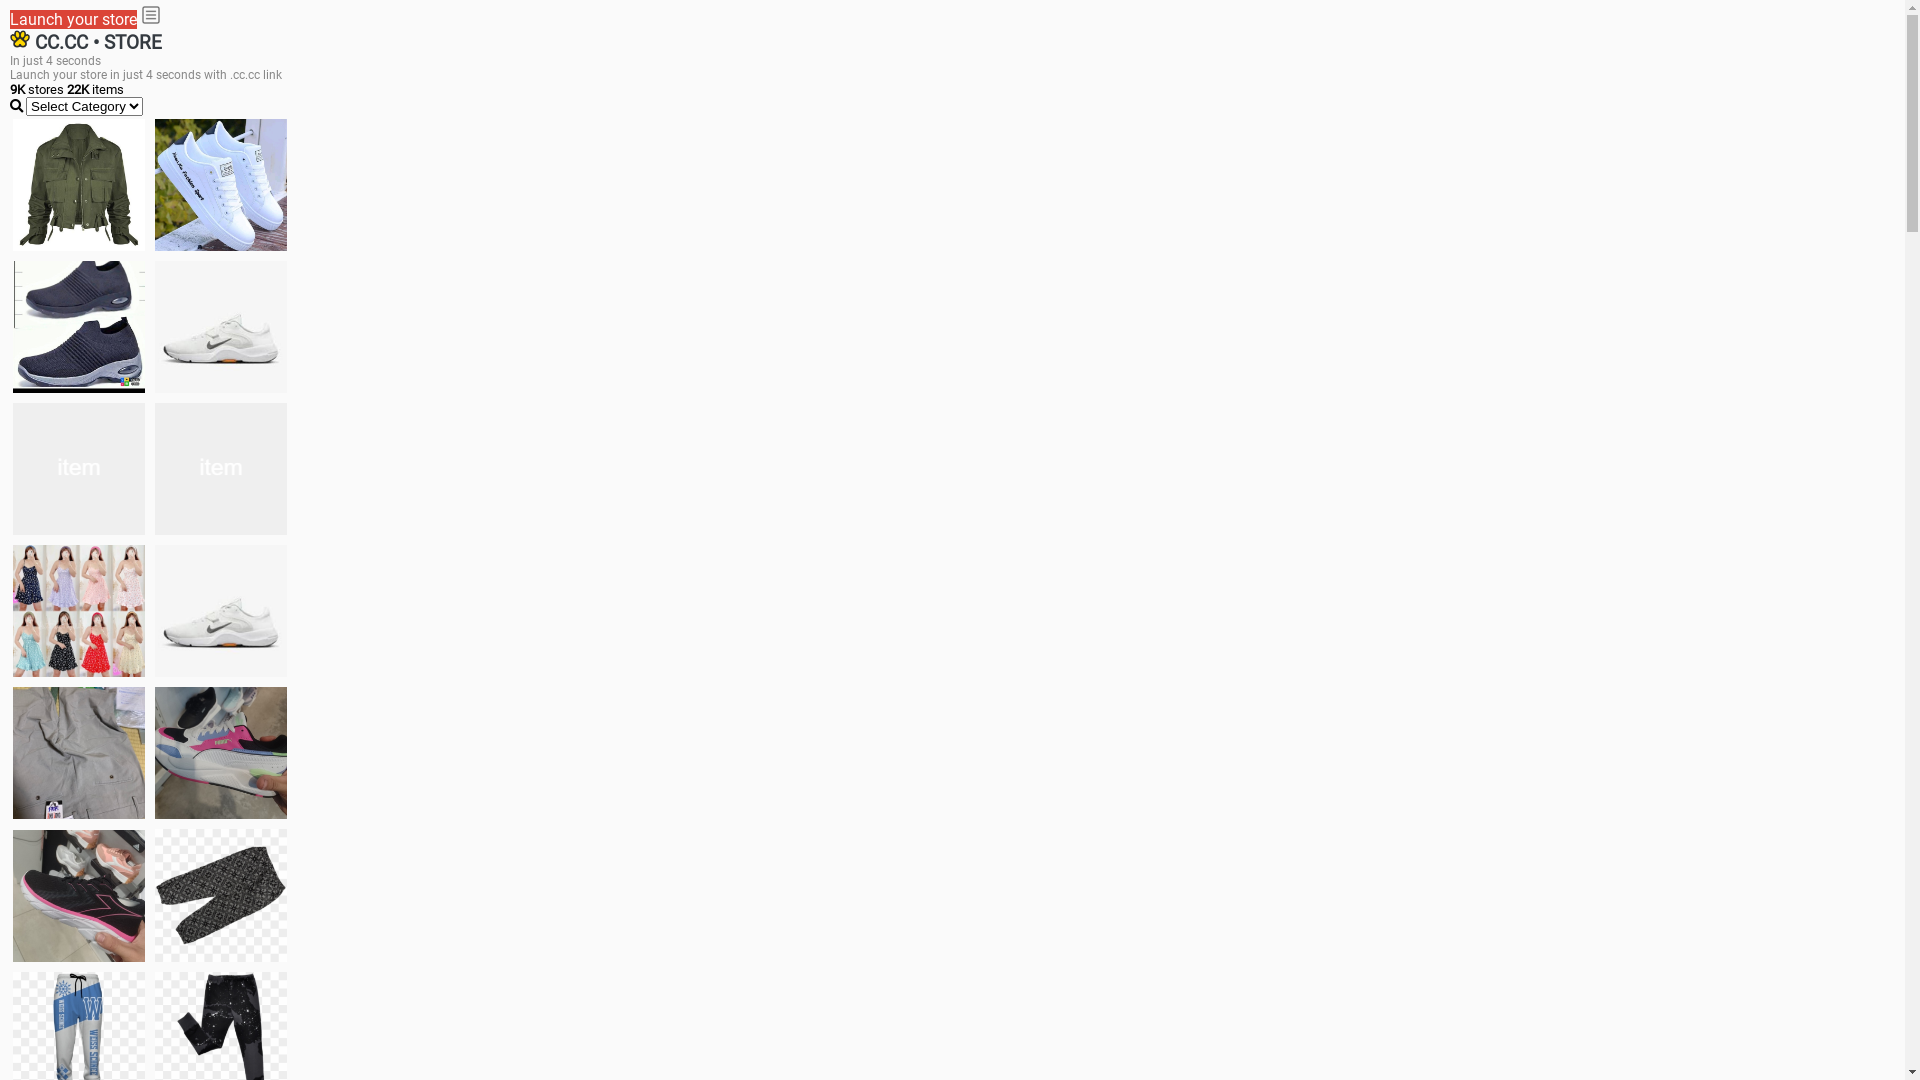 The height and width of the screenshot is (1080, 1920). What do you see at coordinates (221, 327) in the screenshot?
I see `Shoes for boys` at bounding box center [221, 327].